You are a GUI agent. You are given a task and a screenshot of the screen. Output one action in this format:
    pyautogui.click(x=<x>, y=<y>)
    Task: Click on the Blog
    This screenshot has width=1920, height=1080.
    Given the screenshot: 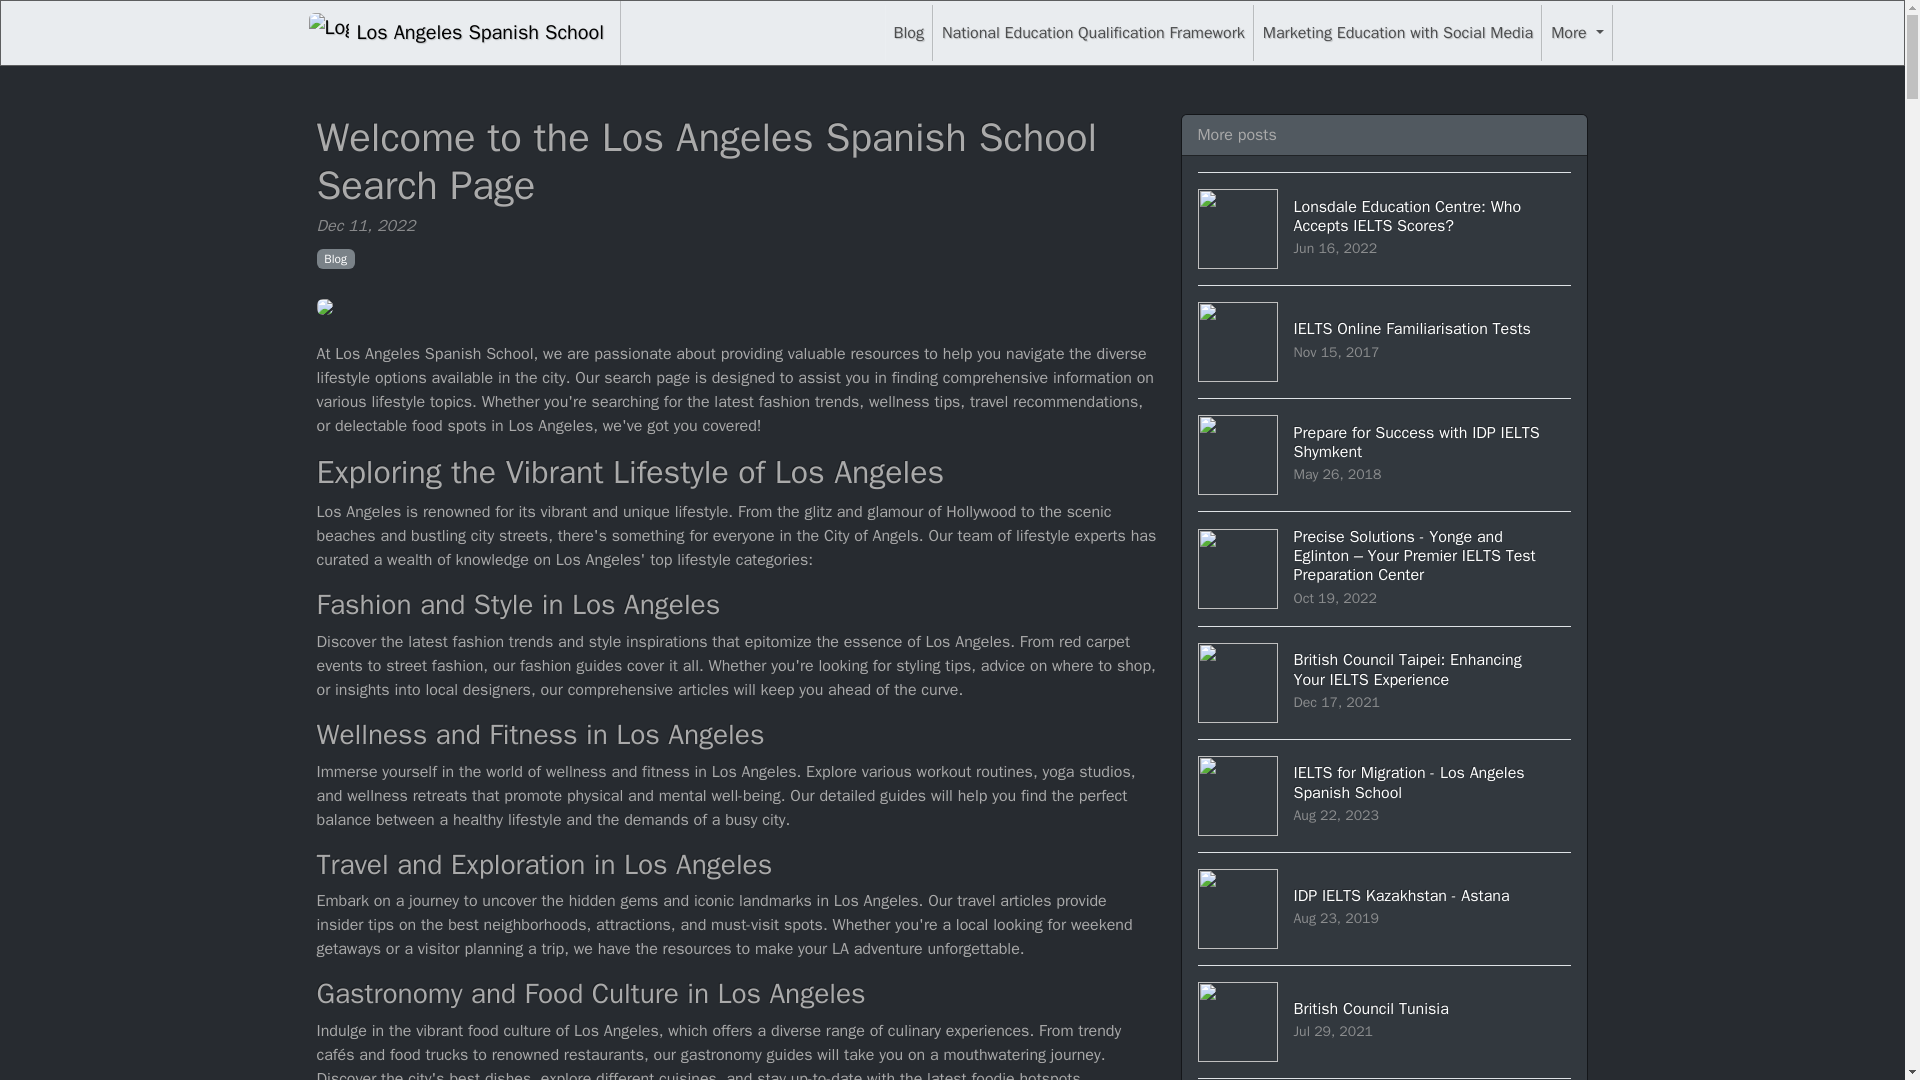 What is the action you would take?
    pyautogui.click(x=334, y=258)
    